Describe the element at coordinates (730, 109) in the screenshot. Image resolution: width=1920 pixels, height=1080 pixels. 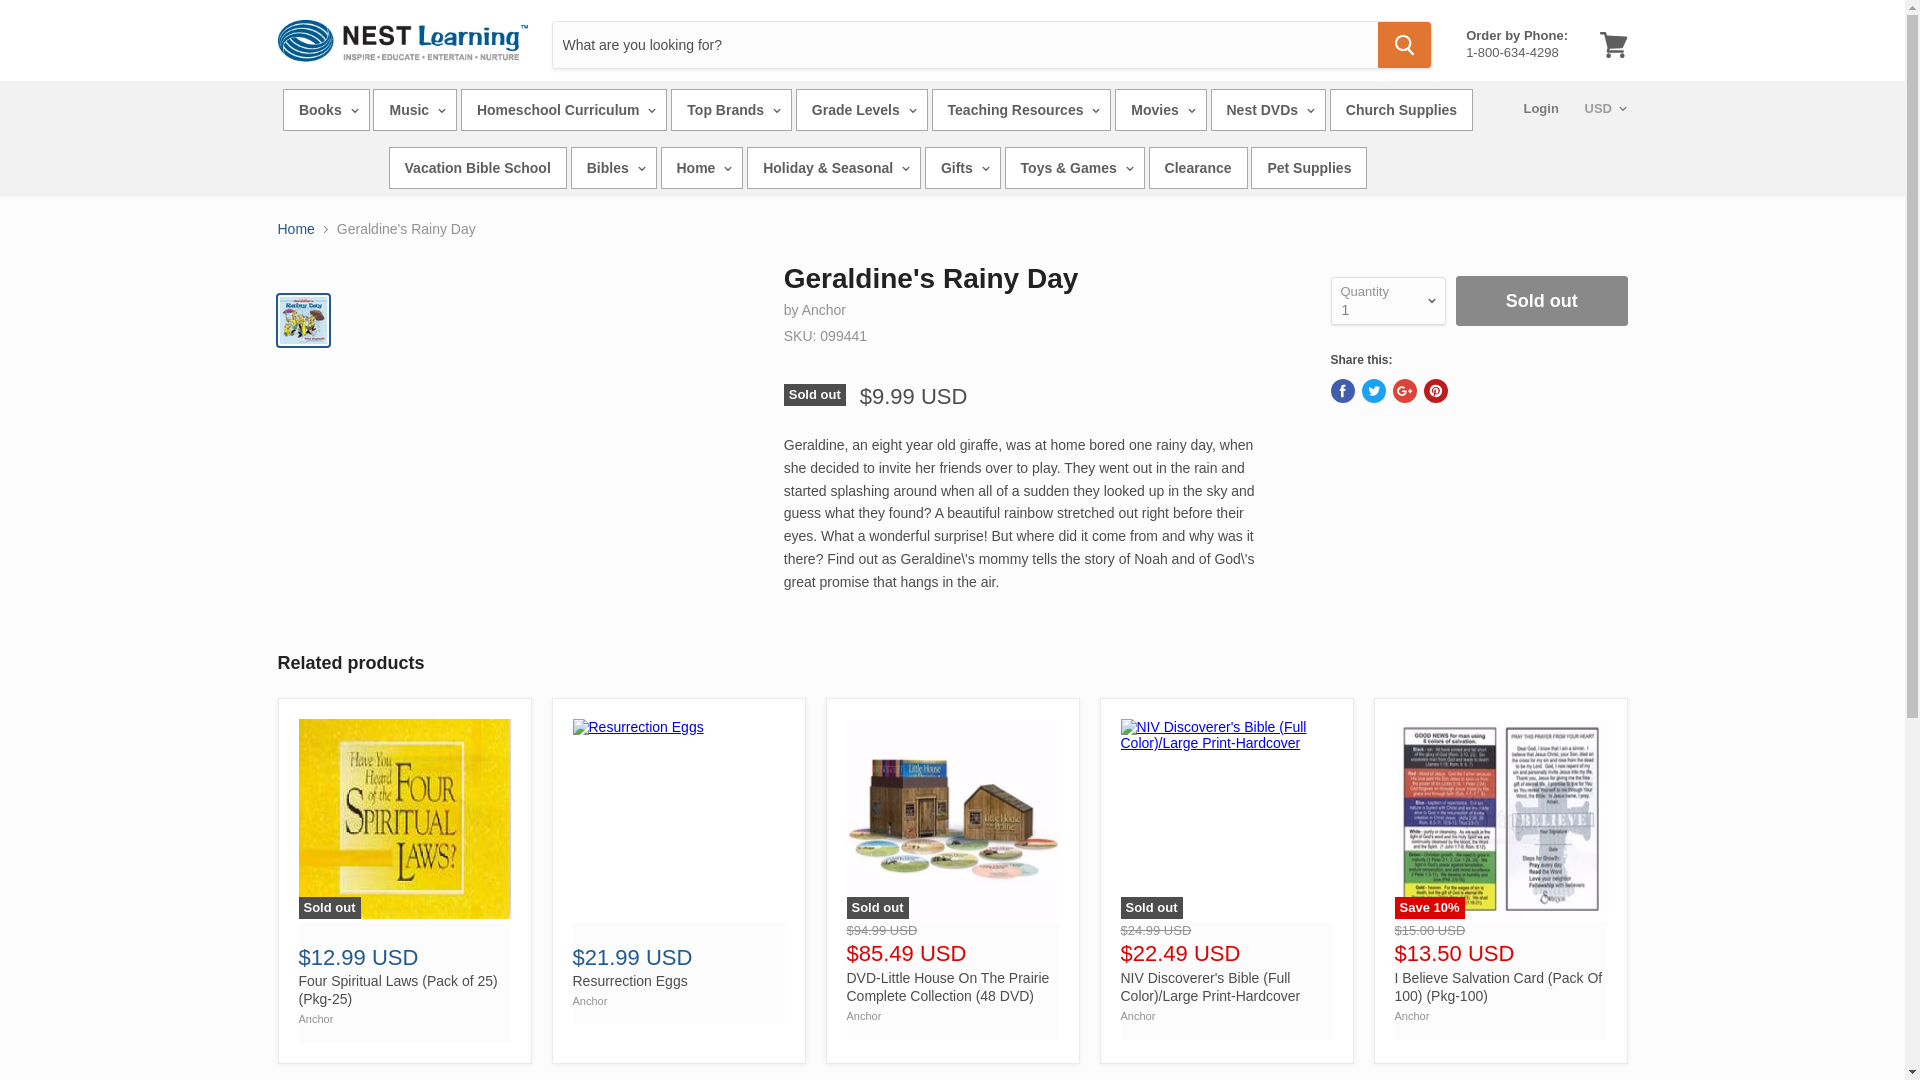
I see `Top Brands` at that location.